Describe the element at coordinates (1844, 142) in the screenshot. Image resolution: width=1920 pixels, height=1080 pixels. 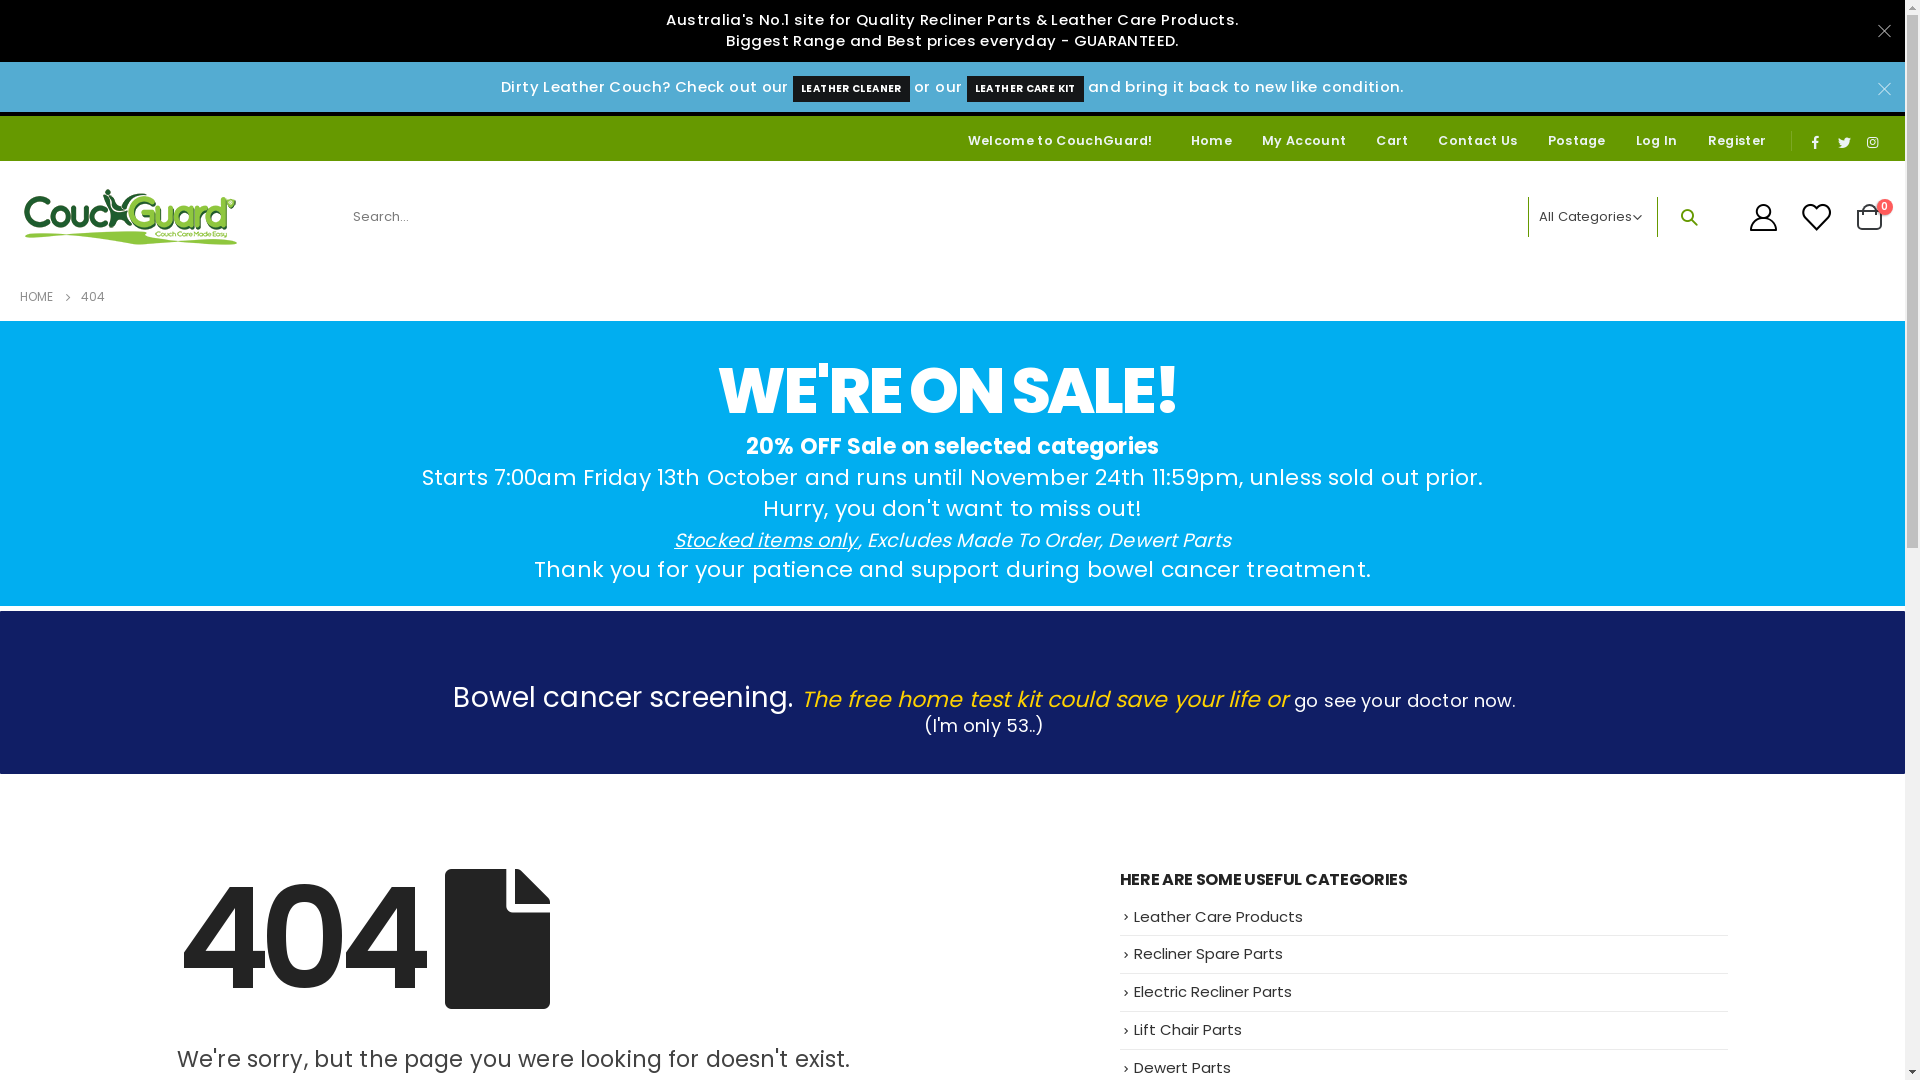
I see `Twitter` at that location.